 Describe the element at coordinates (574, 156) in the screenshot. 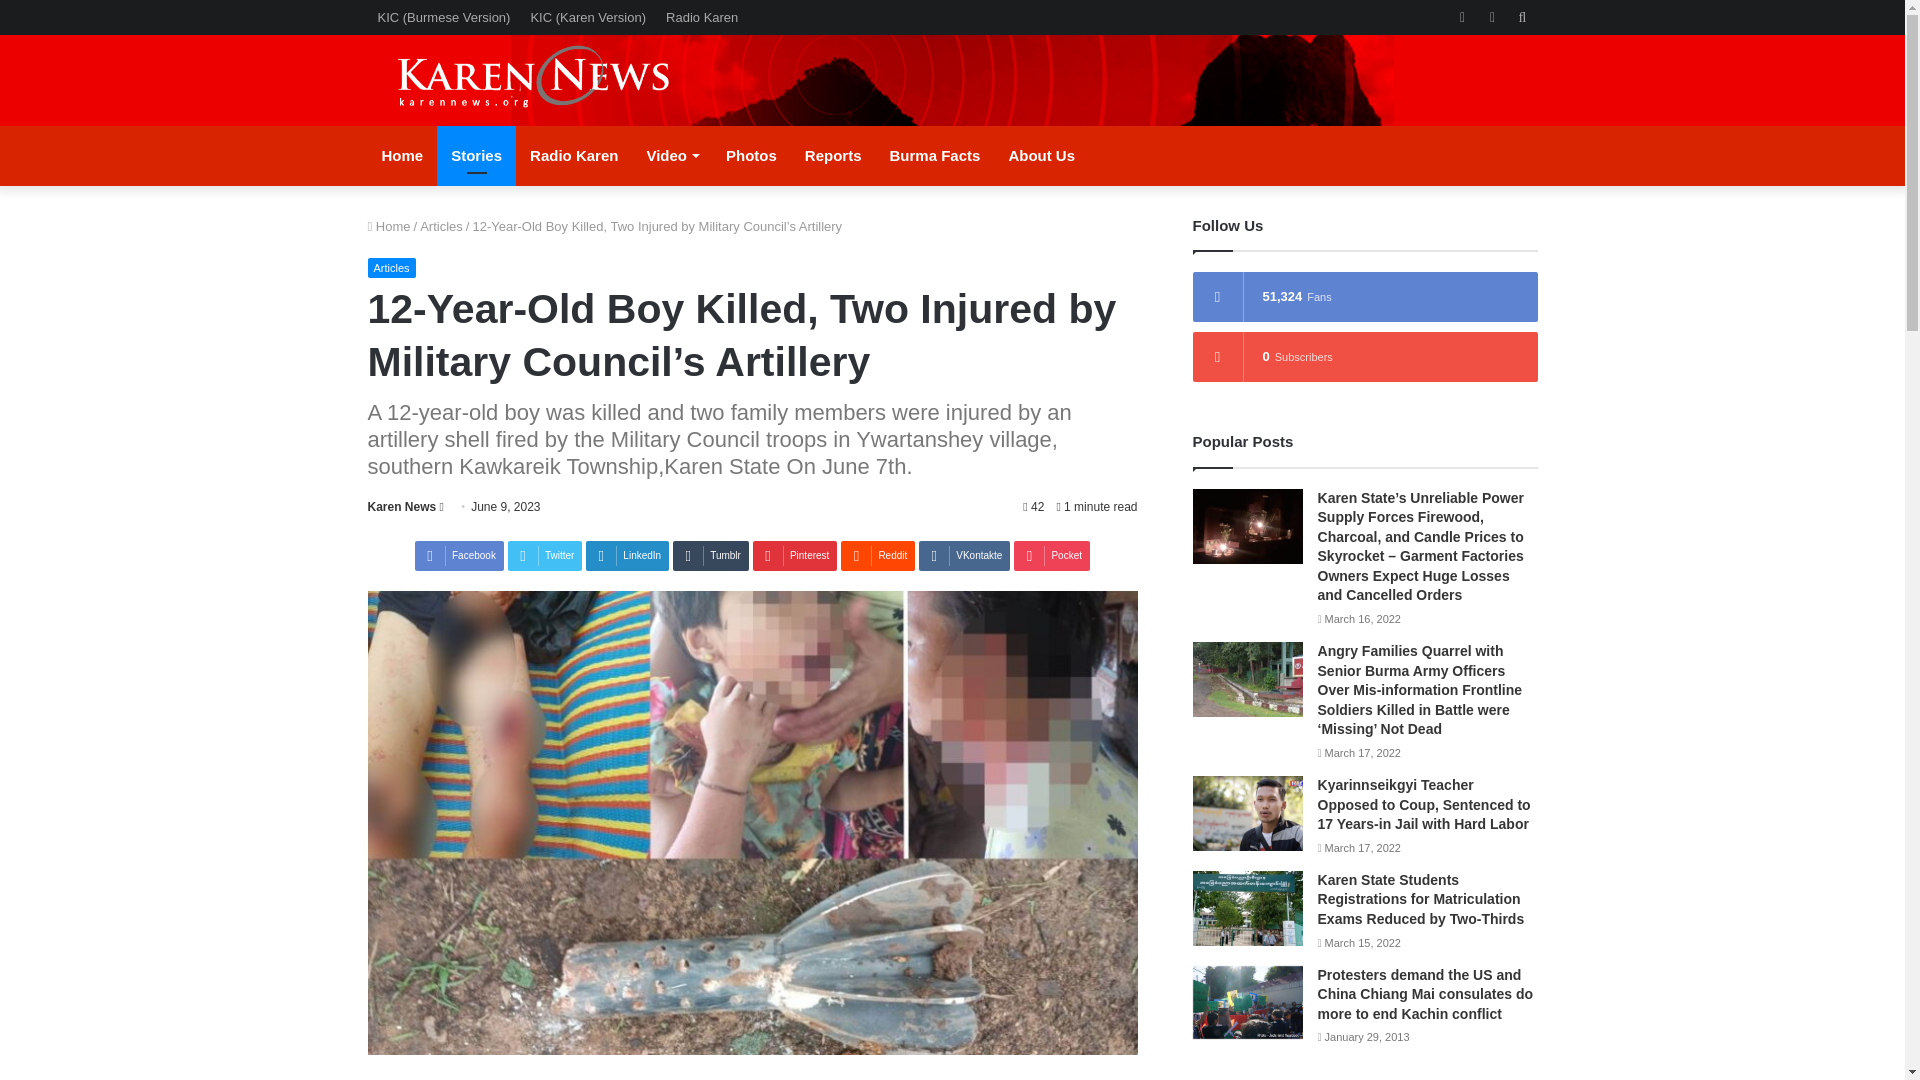

I see `Radio Karen` at that location.